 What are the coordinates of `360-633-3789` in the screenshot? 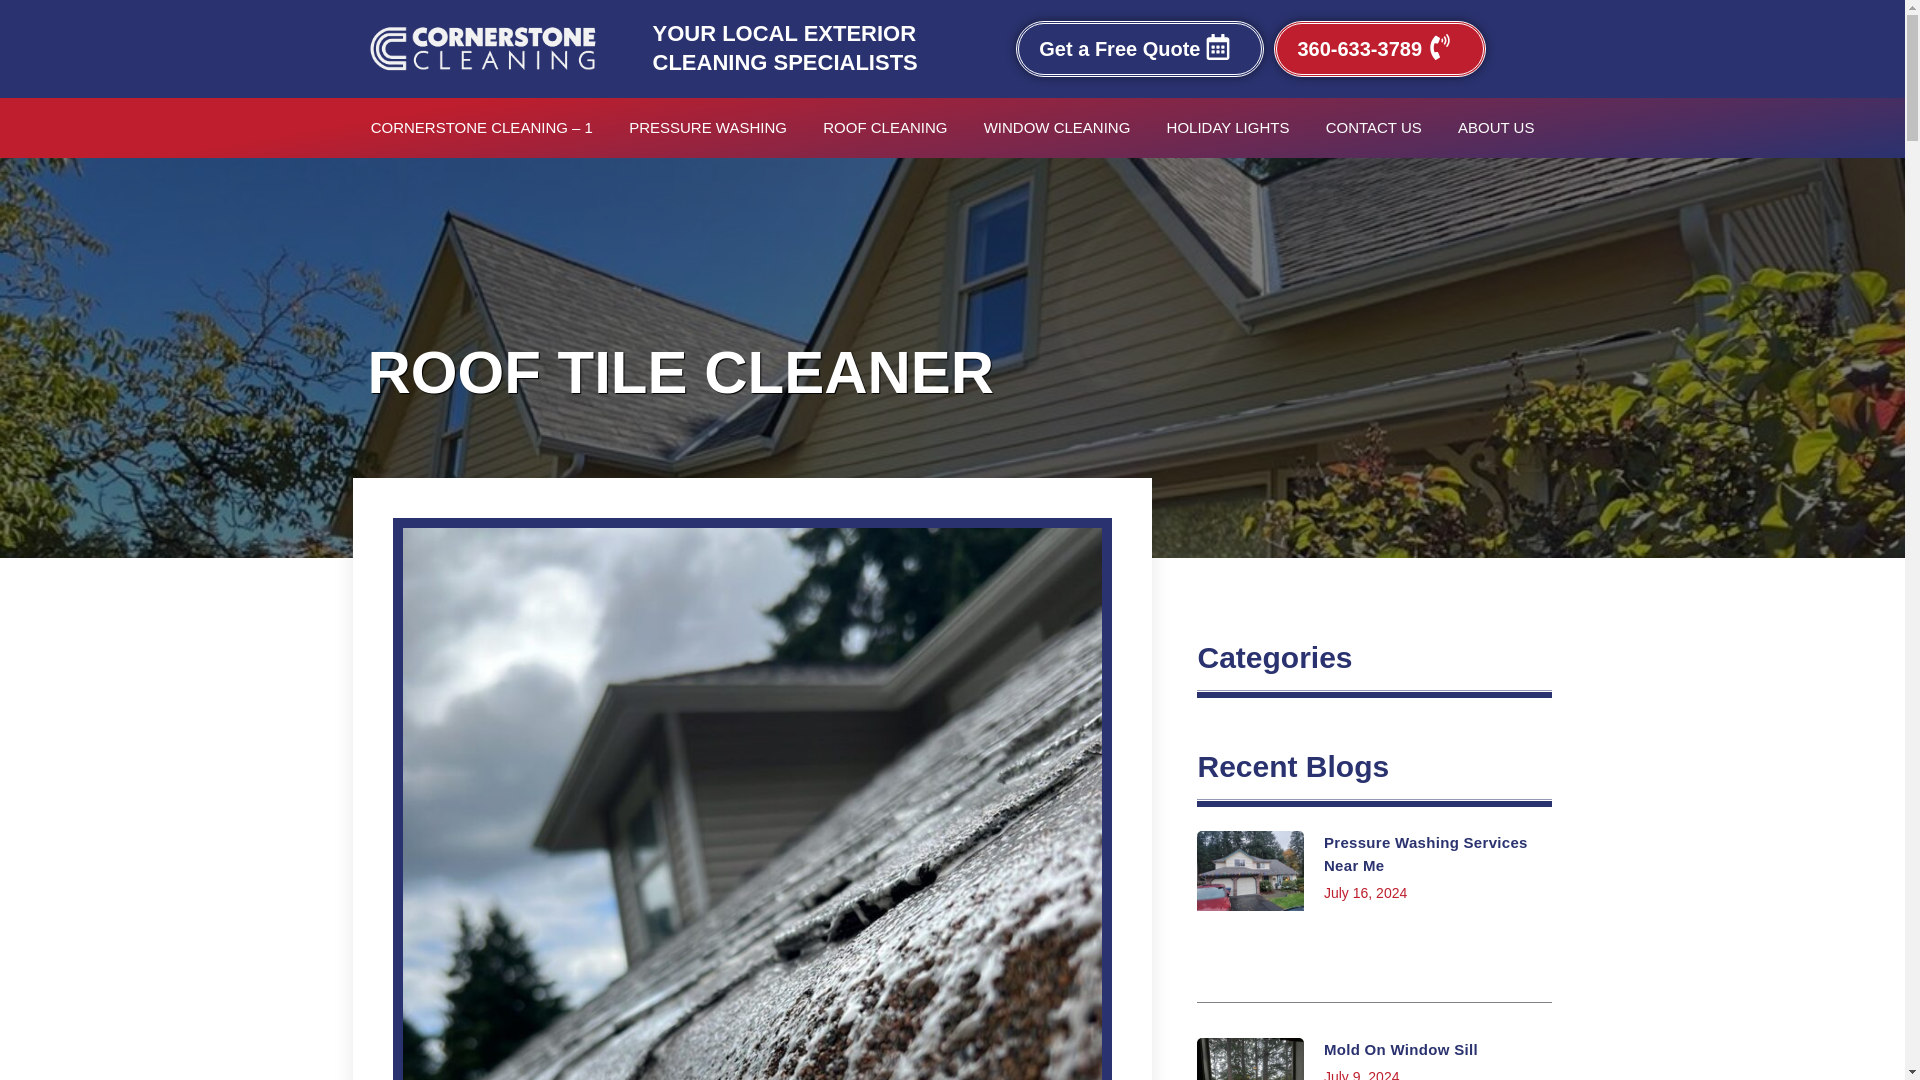 It's located at (1380, 48).